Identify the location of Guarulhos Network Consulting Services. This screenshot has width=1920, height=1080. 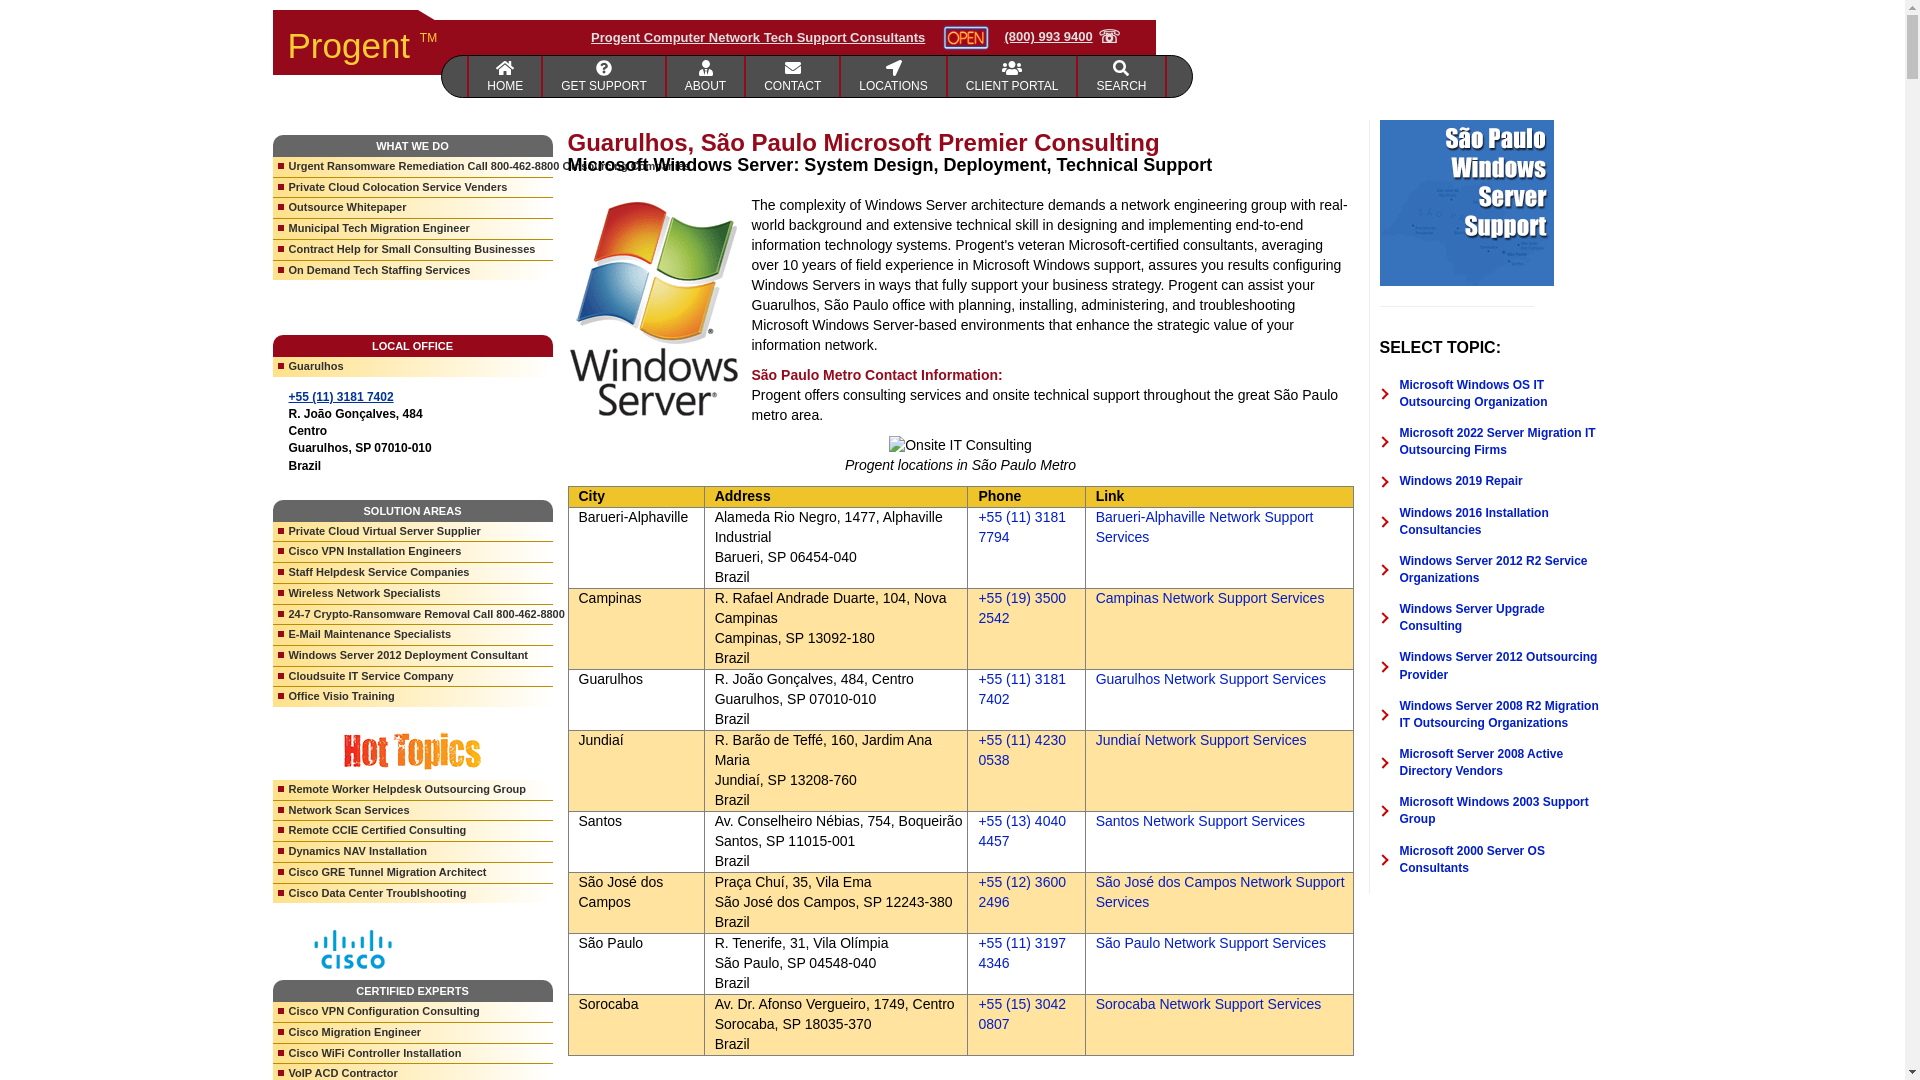
(1211, 678).